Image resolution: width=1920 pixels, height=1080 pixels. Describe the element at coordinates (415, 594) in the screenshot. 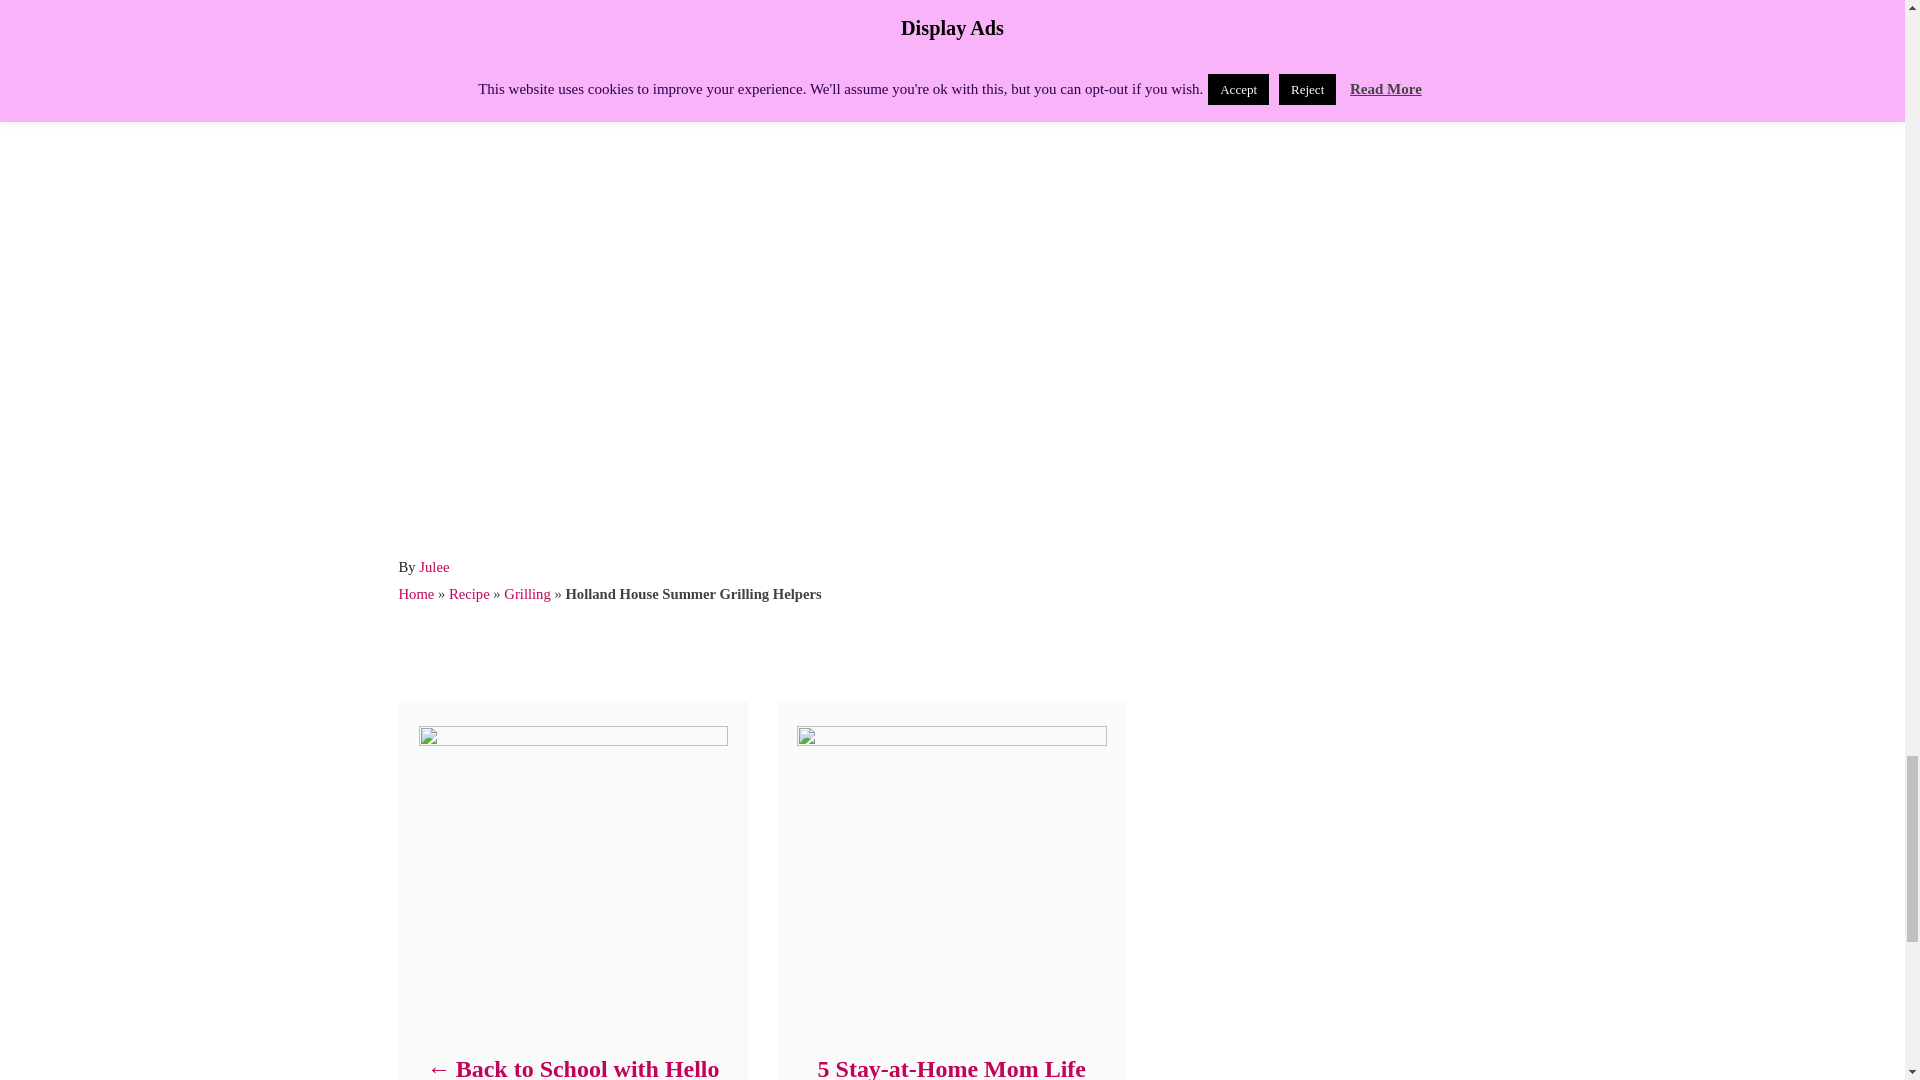

I see `Home` at that location.